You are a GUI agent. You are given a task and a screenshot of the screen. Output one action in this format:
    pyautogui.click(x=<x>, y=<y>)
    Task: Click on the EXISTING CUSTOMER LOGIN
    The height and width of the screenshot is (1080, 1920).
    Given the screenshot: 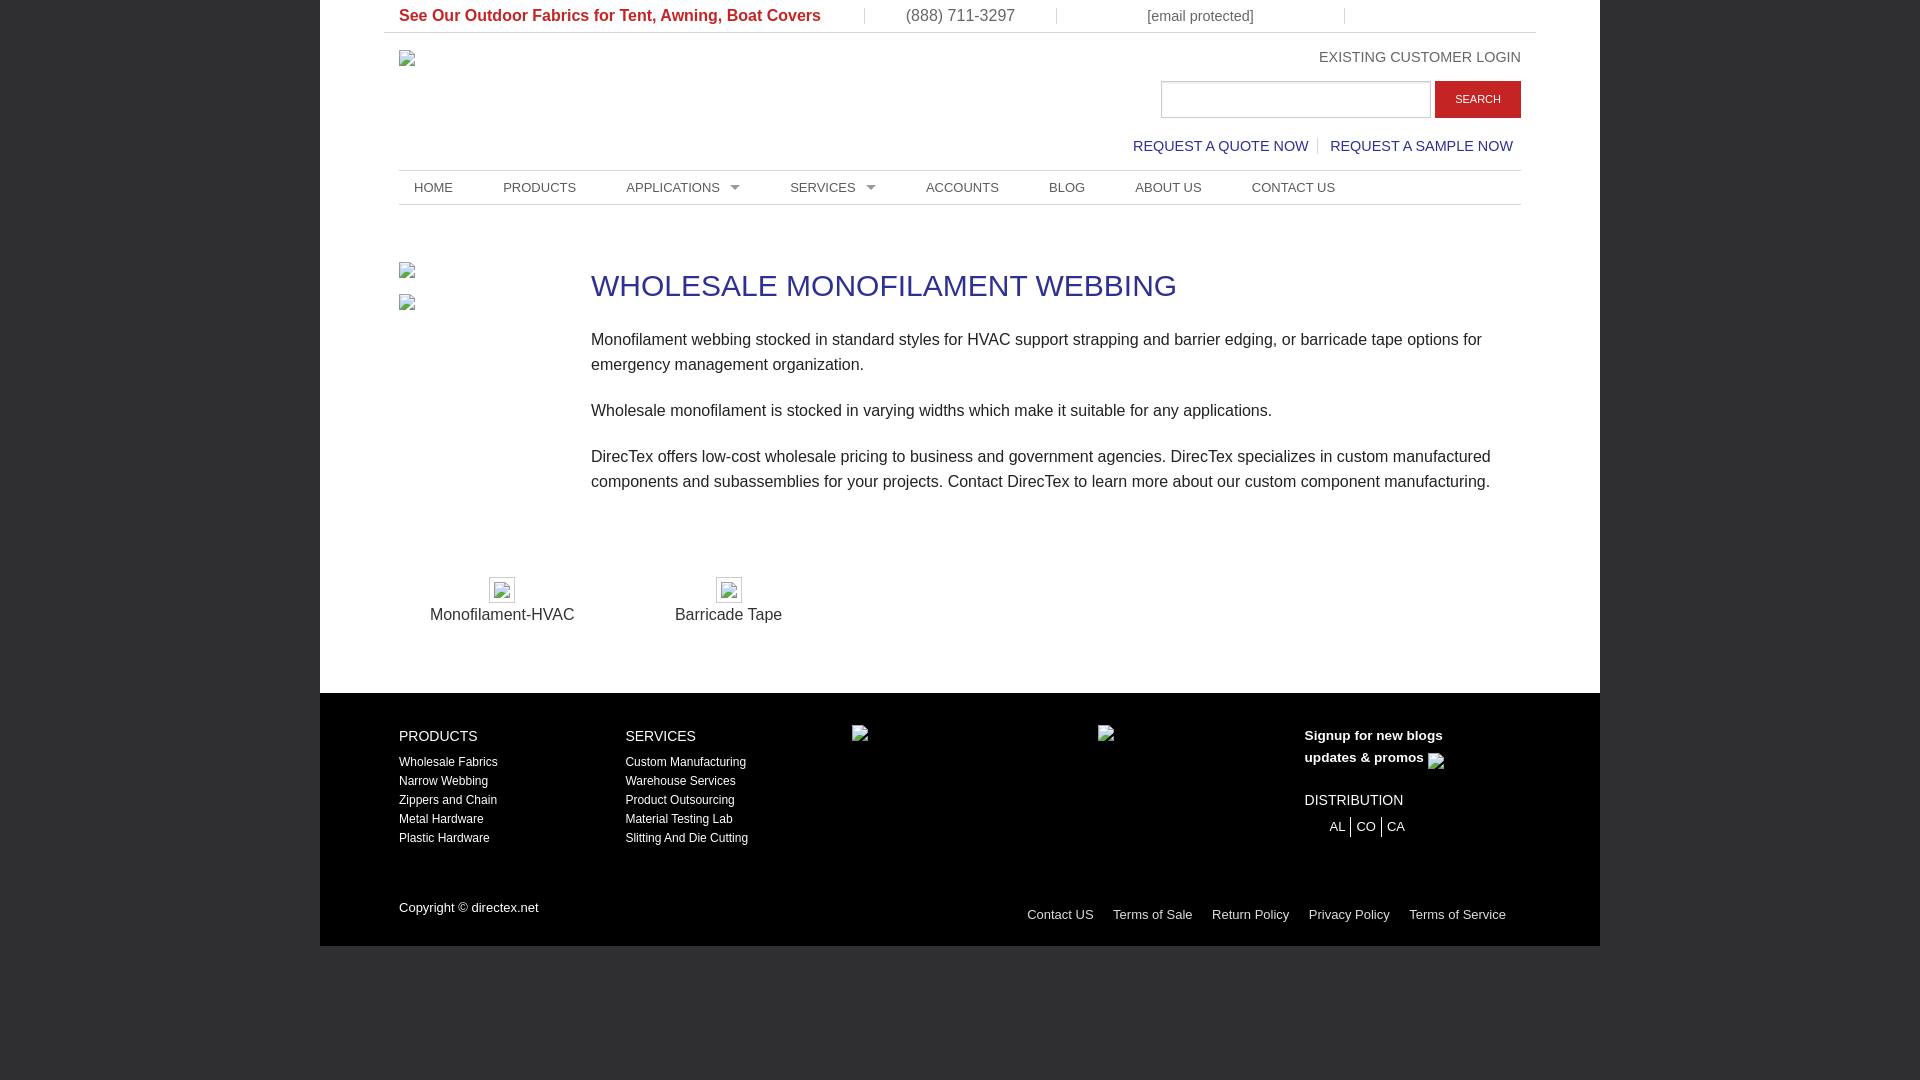 What is the action you would take?
    pyautogui.click(x=1420, y=56)
    